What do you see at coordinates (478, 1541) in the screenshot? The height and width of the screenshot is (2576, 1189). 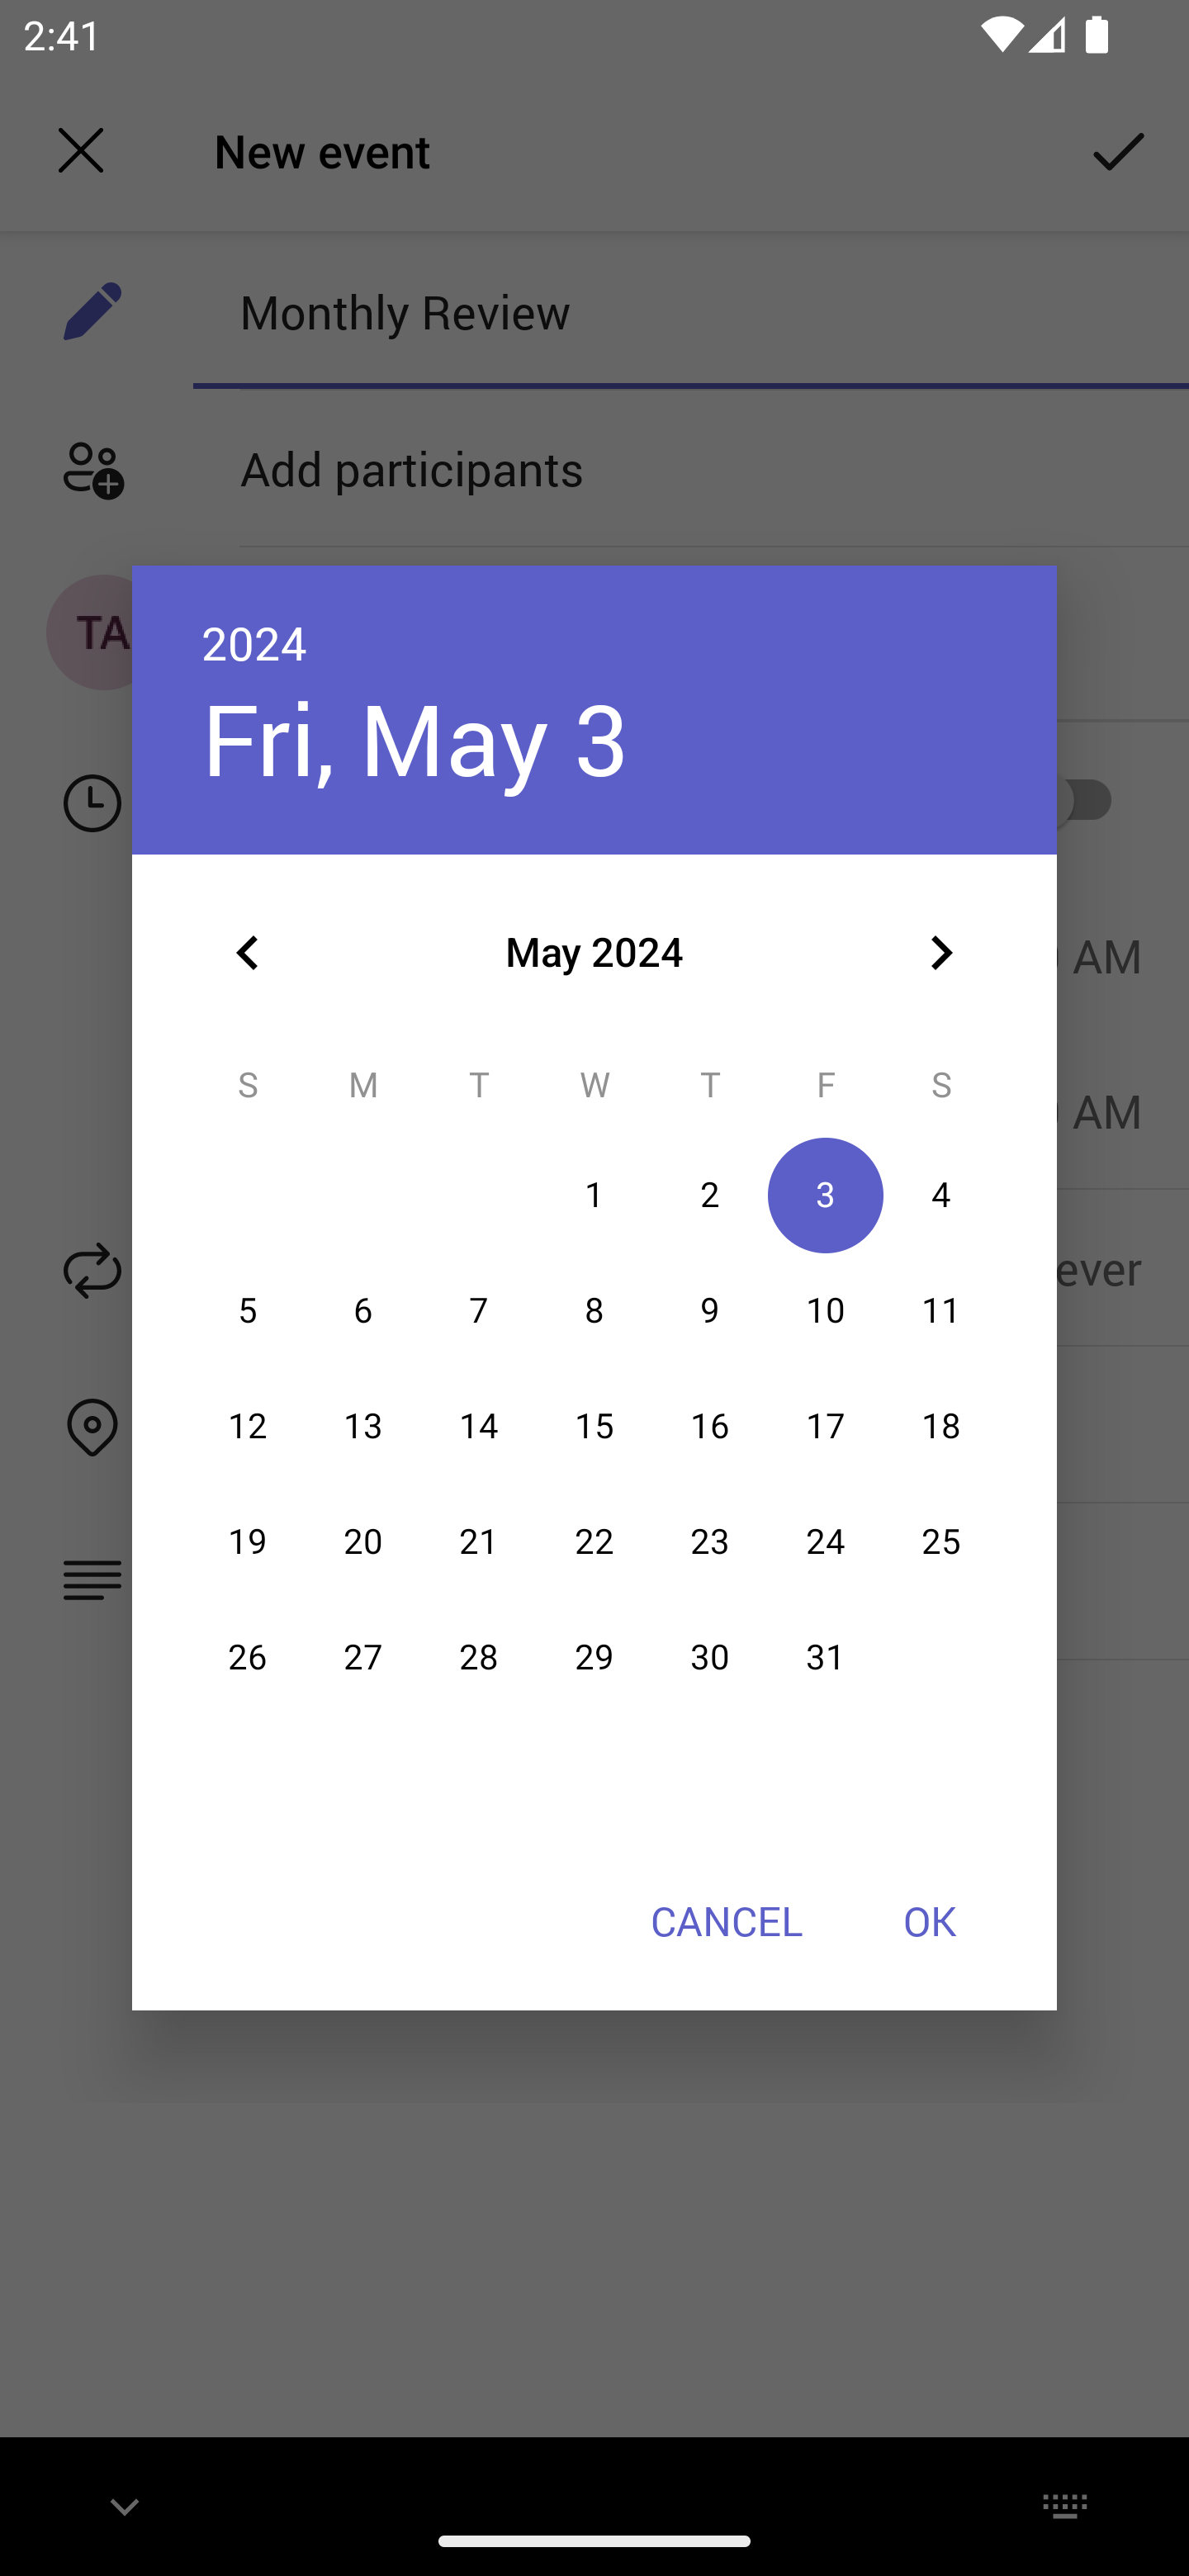 I see `21 21 May 2024` at bounding box center [478, 1541].